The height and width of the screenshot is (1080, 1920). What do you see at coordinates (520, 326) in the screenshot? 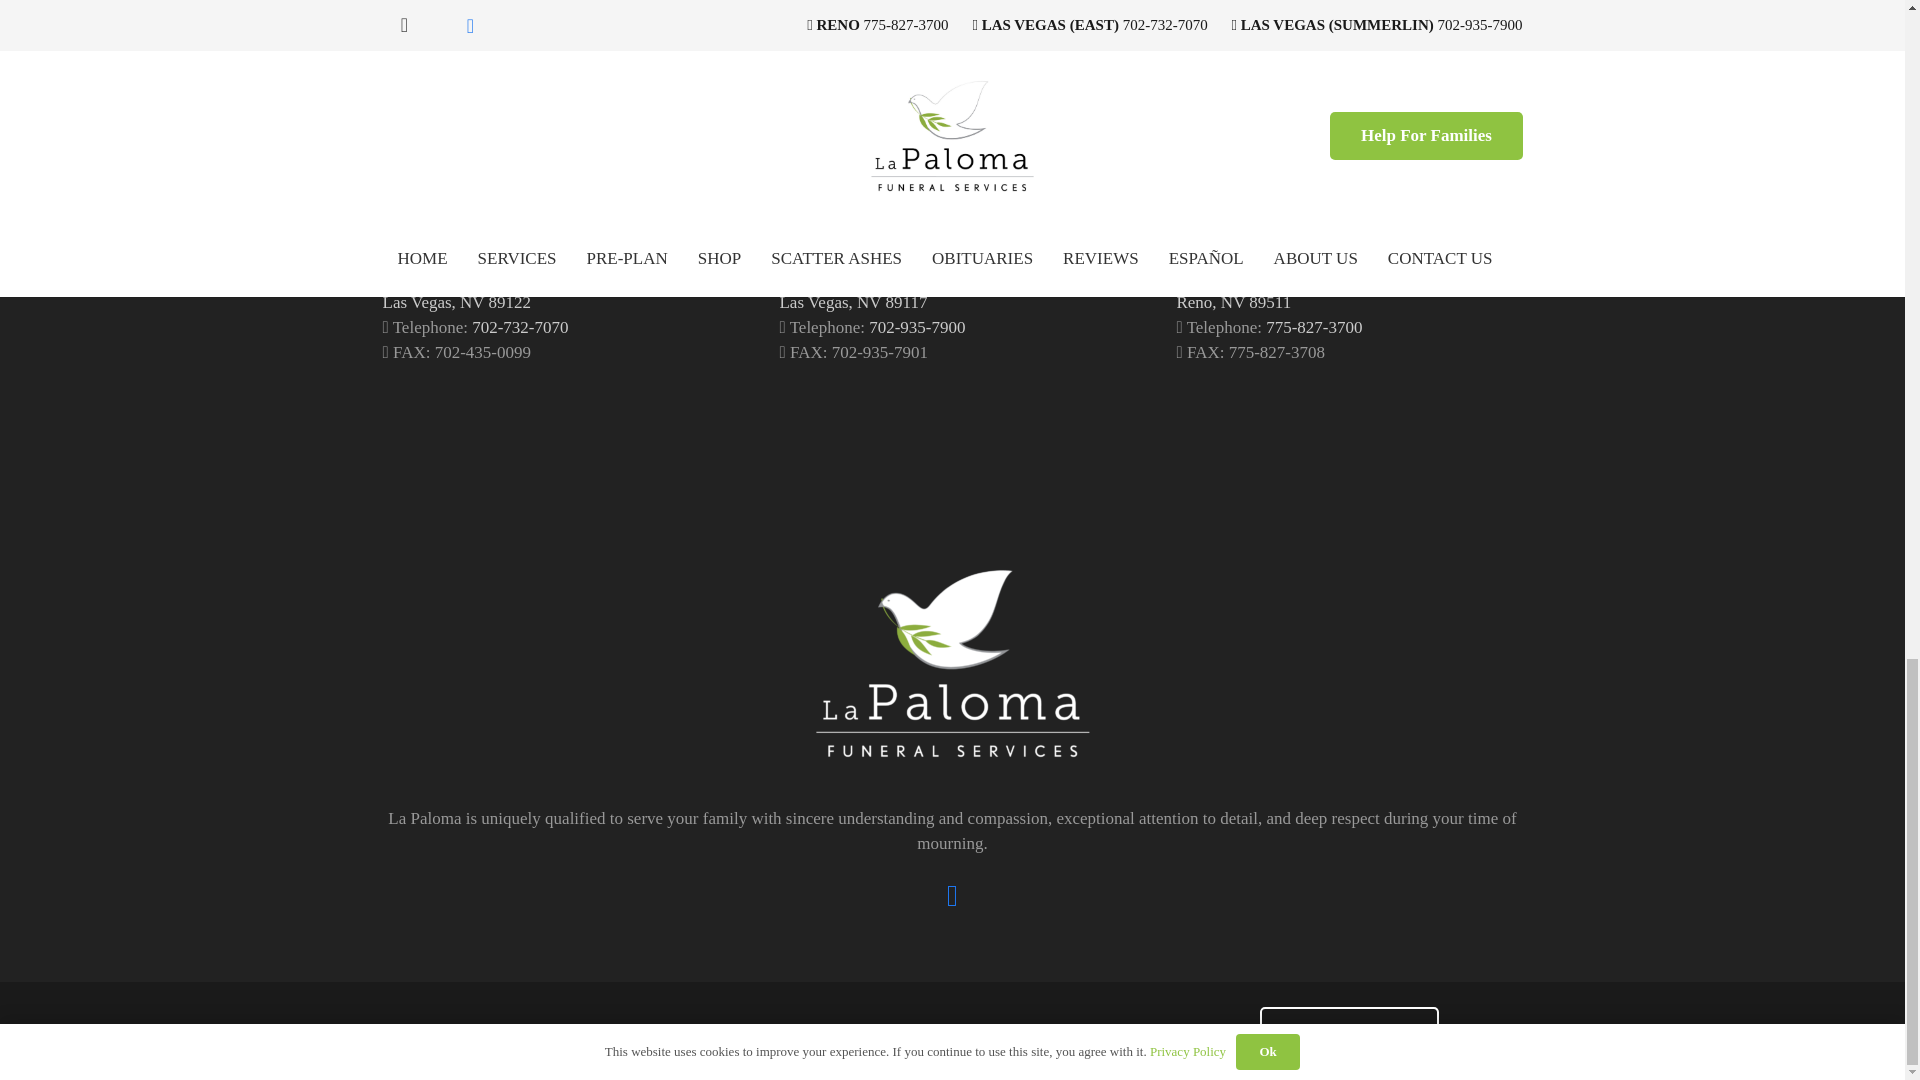
I see `702-732-7070` at bounding box center [520, 326].